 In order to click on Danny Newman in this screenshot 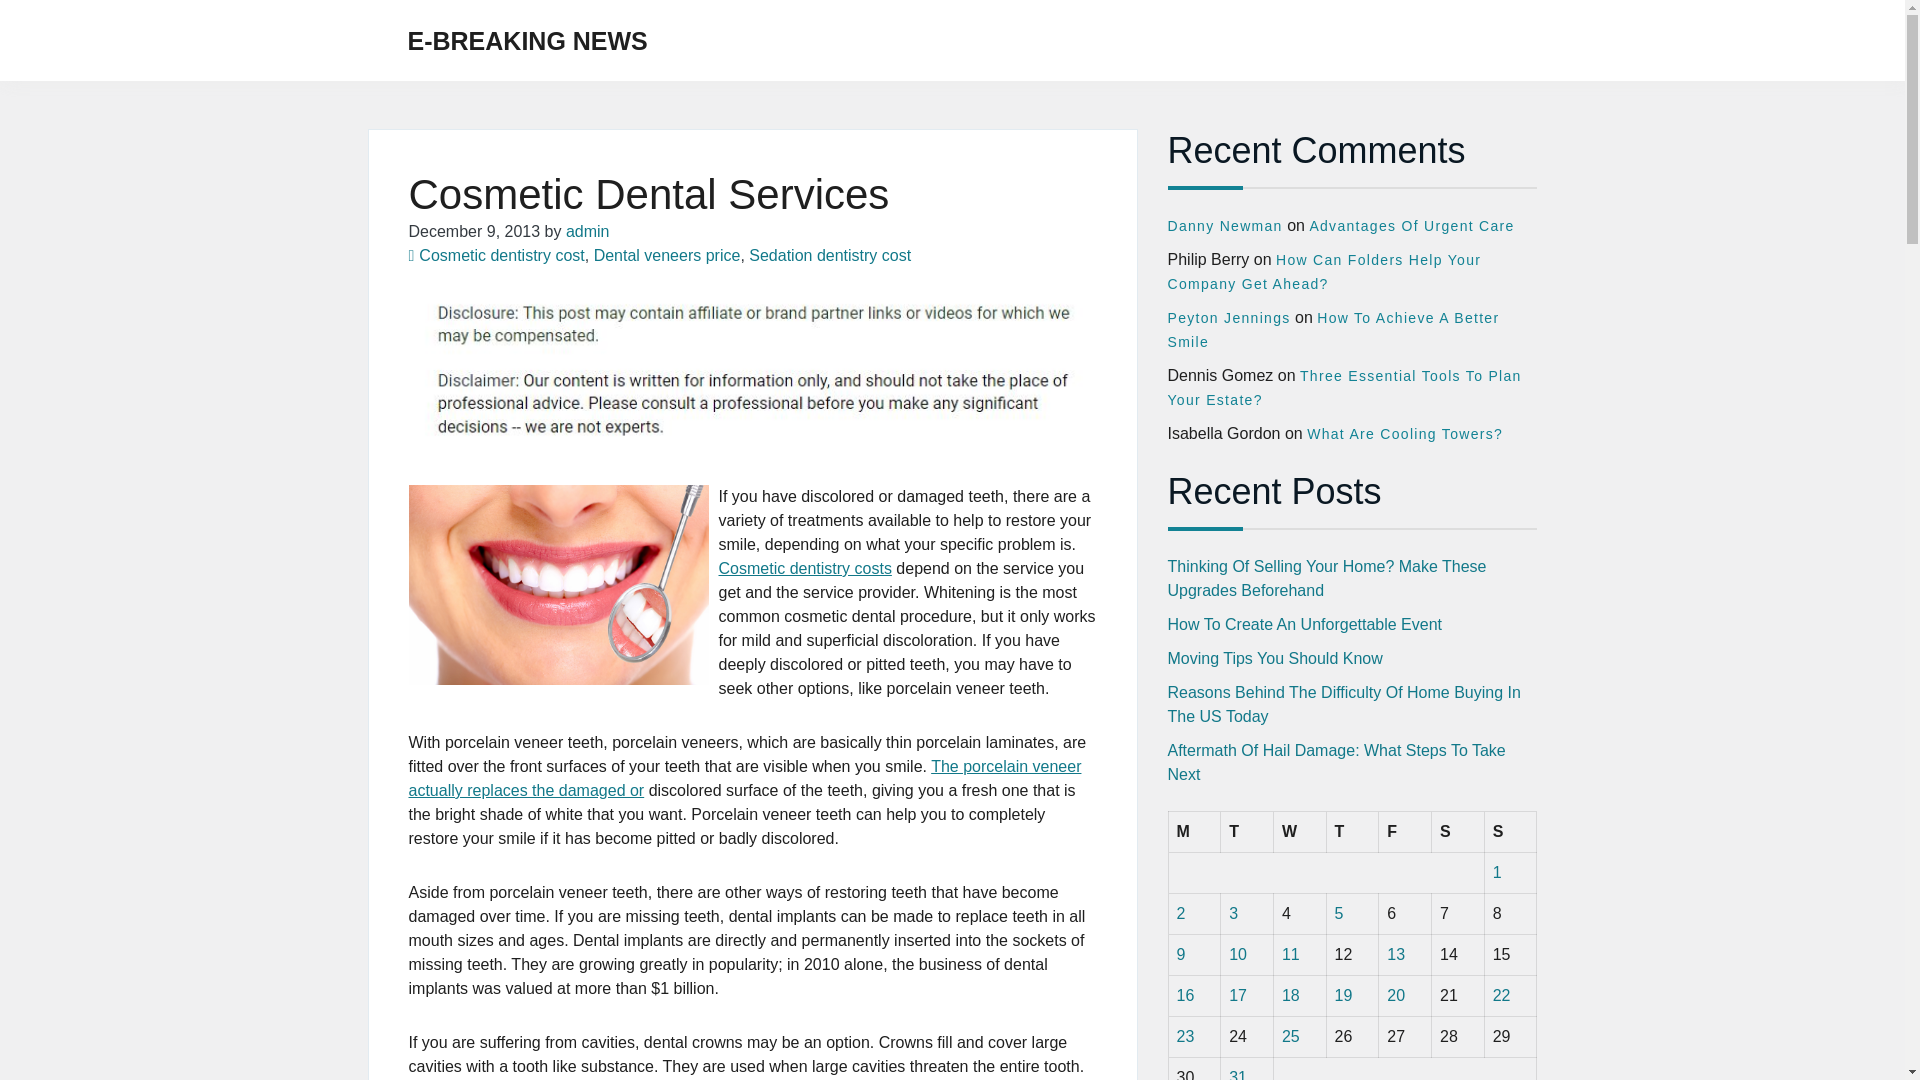, I will do `click(1224, 226)`.